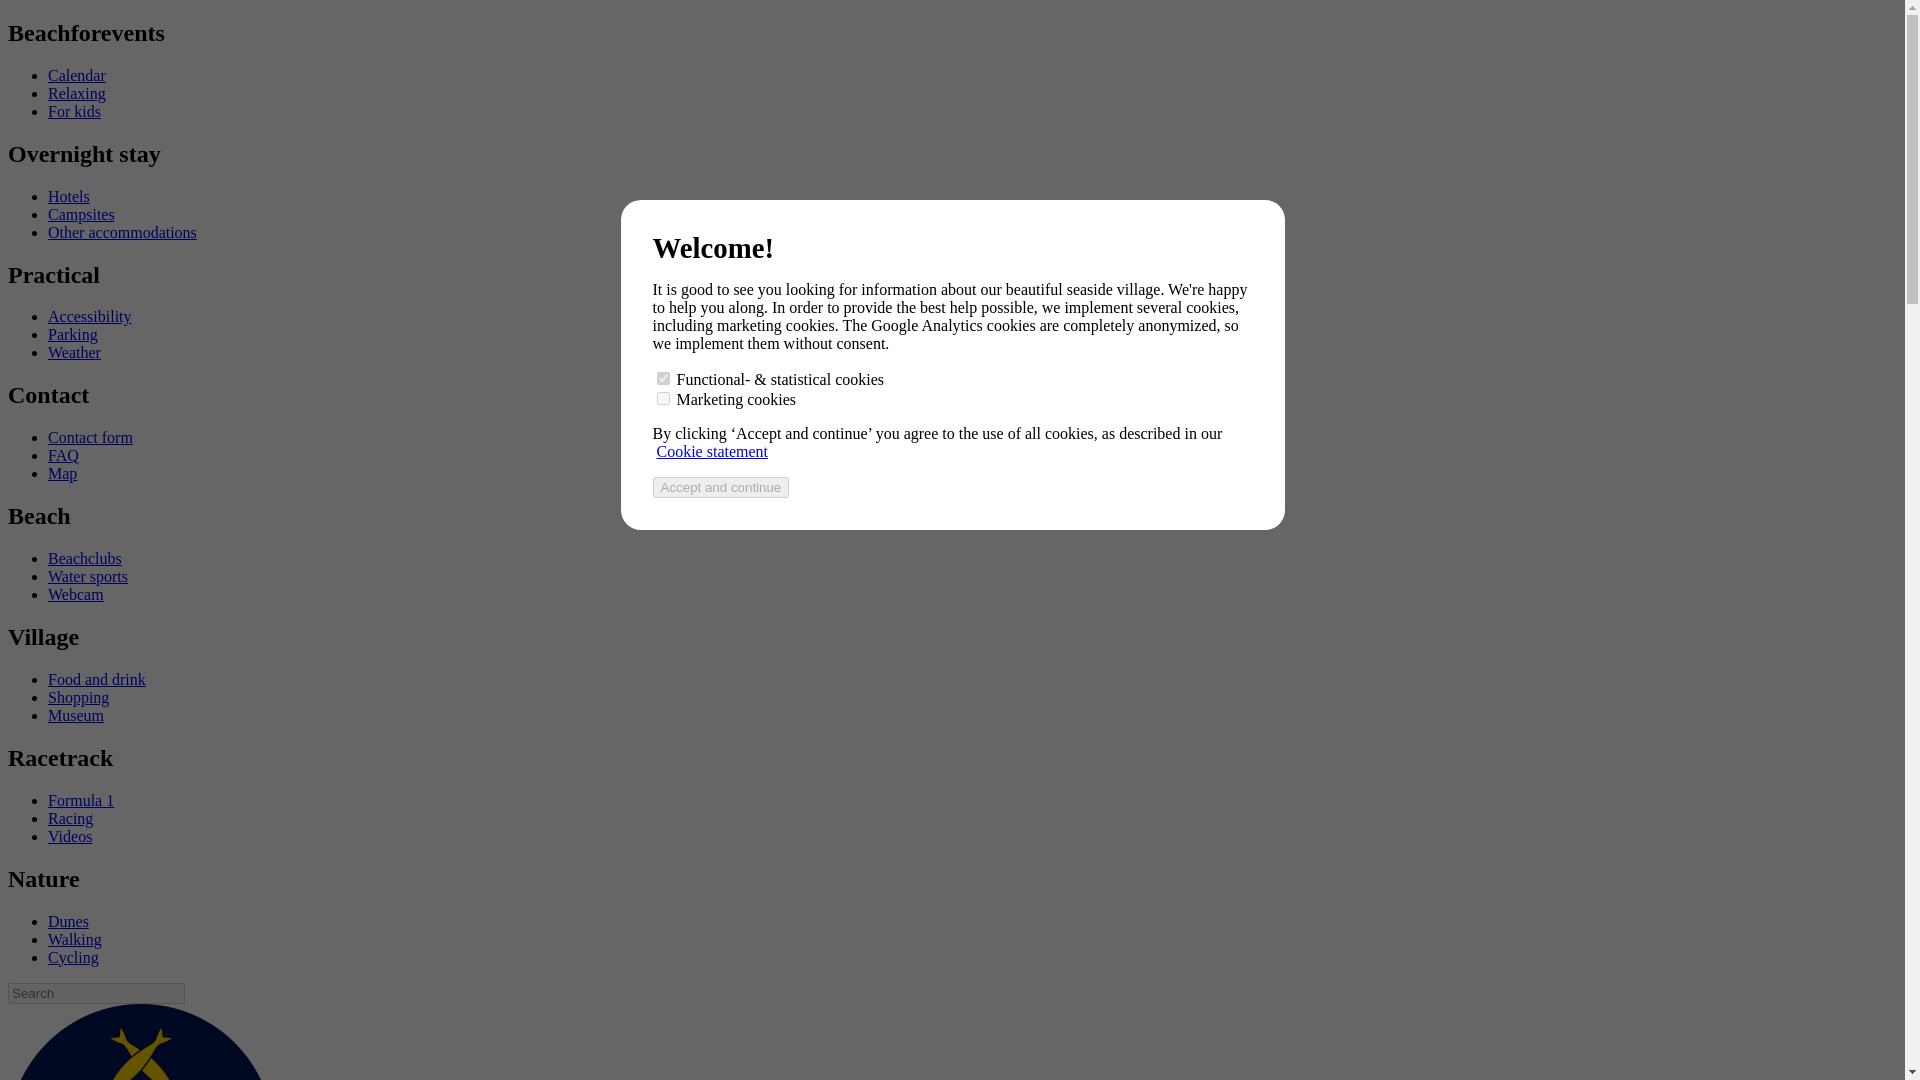 The height and width of the screenshot is (1080, 1920). I want to click on Hotels, so click(69, 196).